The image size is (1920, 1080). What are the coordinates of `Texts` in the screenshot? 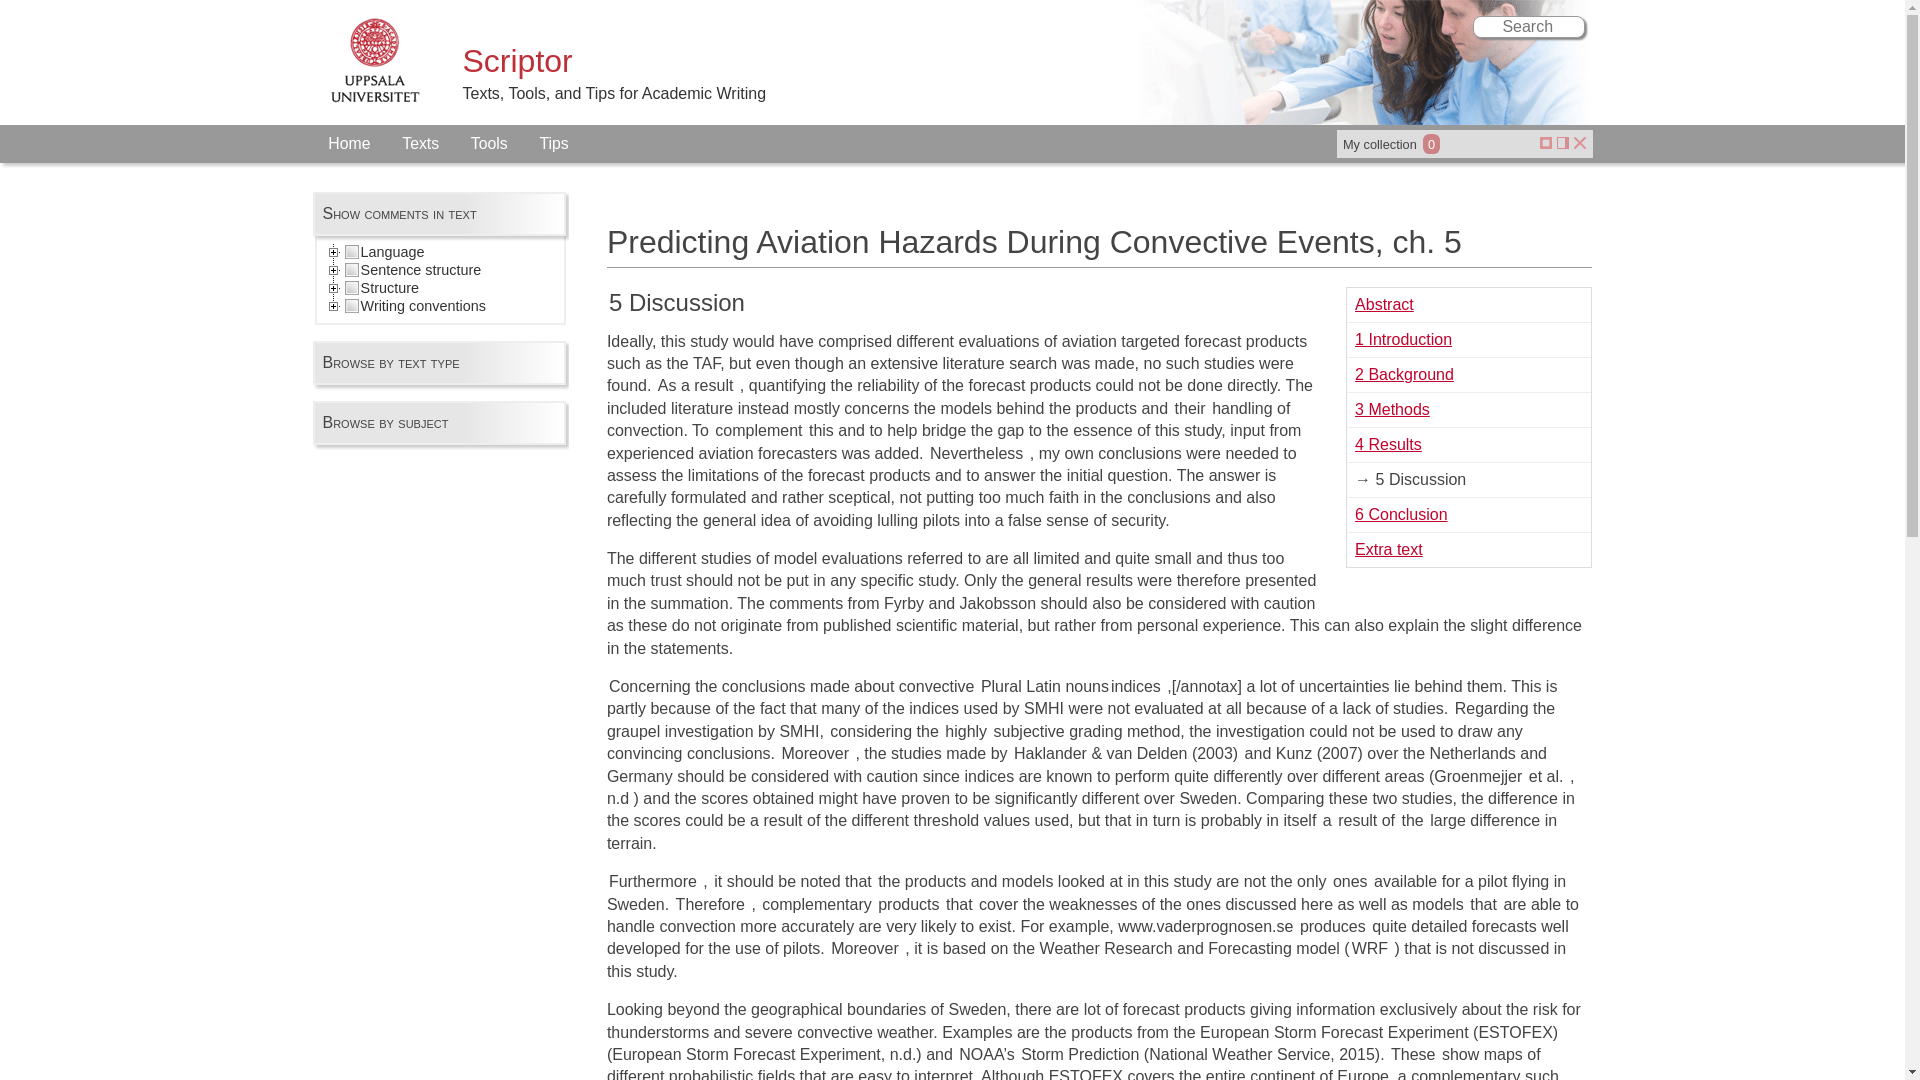 It's located at (420, 144).